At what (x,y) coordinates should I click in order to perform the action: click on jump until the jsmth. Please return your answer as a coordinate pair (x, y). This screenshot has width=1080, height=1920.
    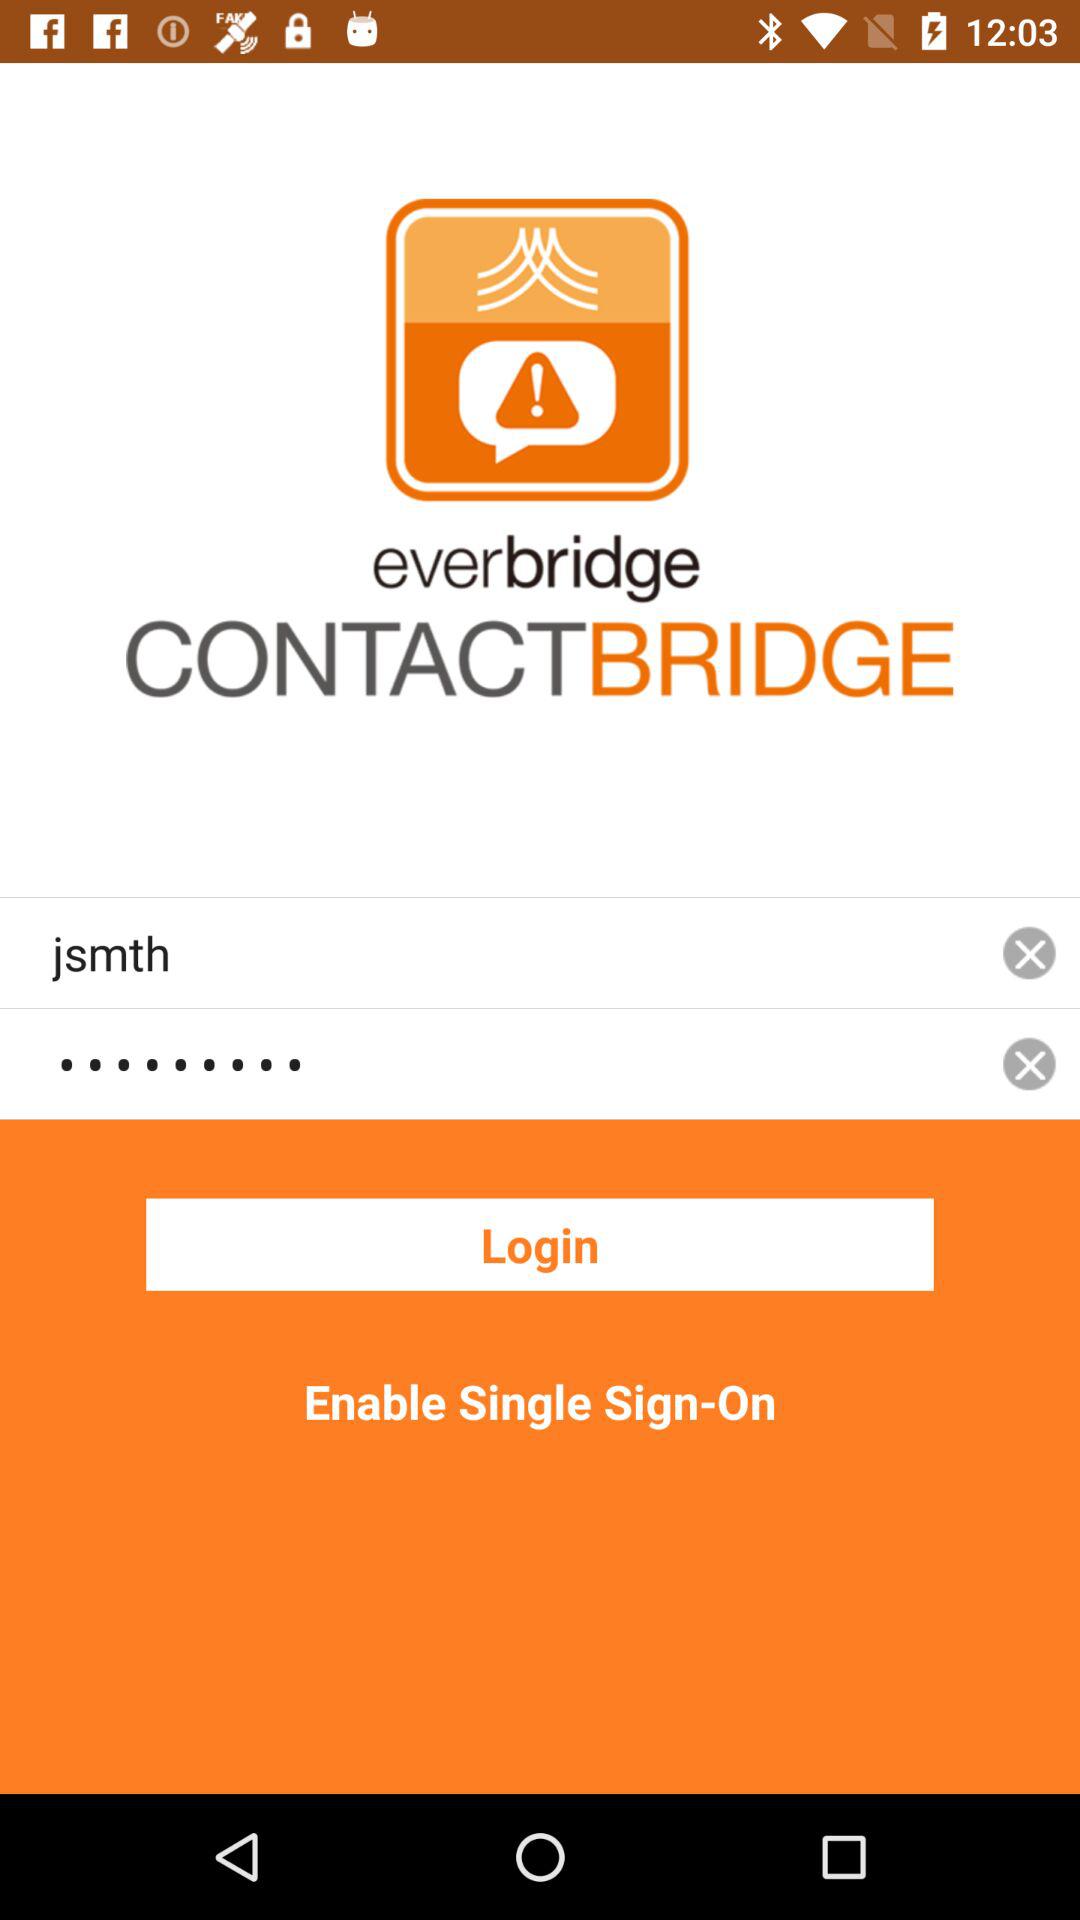
    Looking at the image, I should click on (515, 952).